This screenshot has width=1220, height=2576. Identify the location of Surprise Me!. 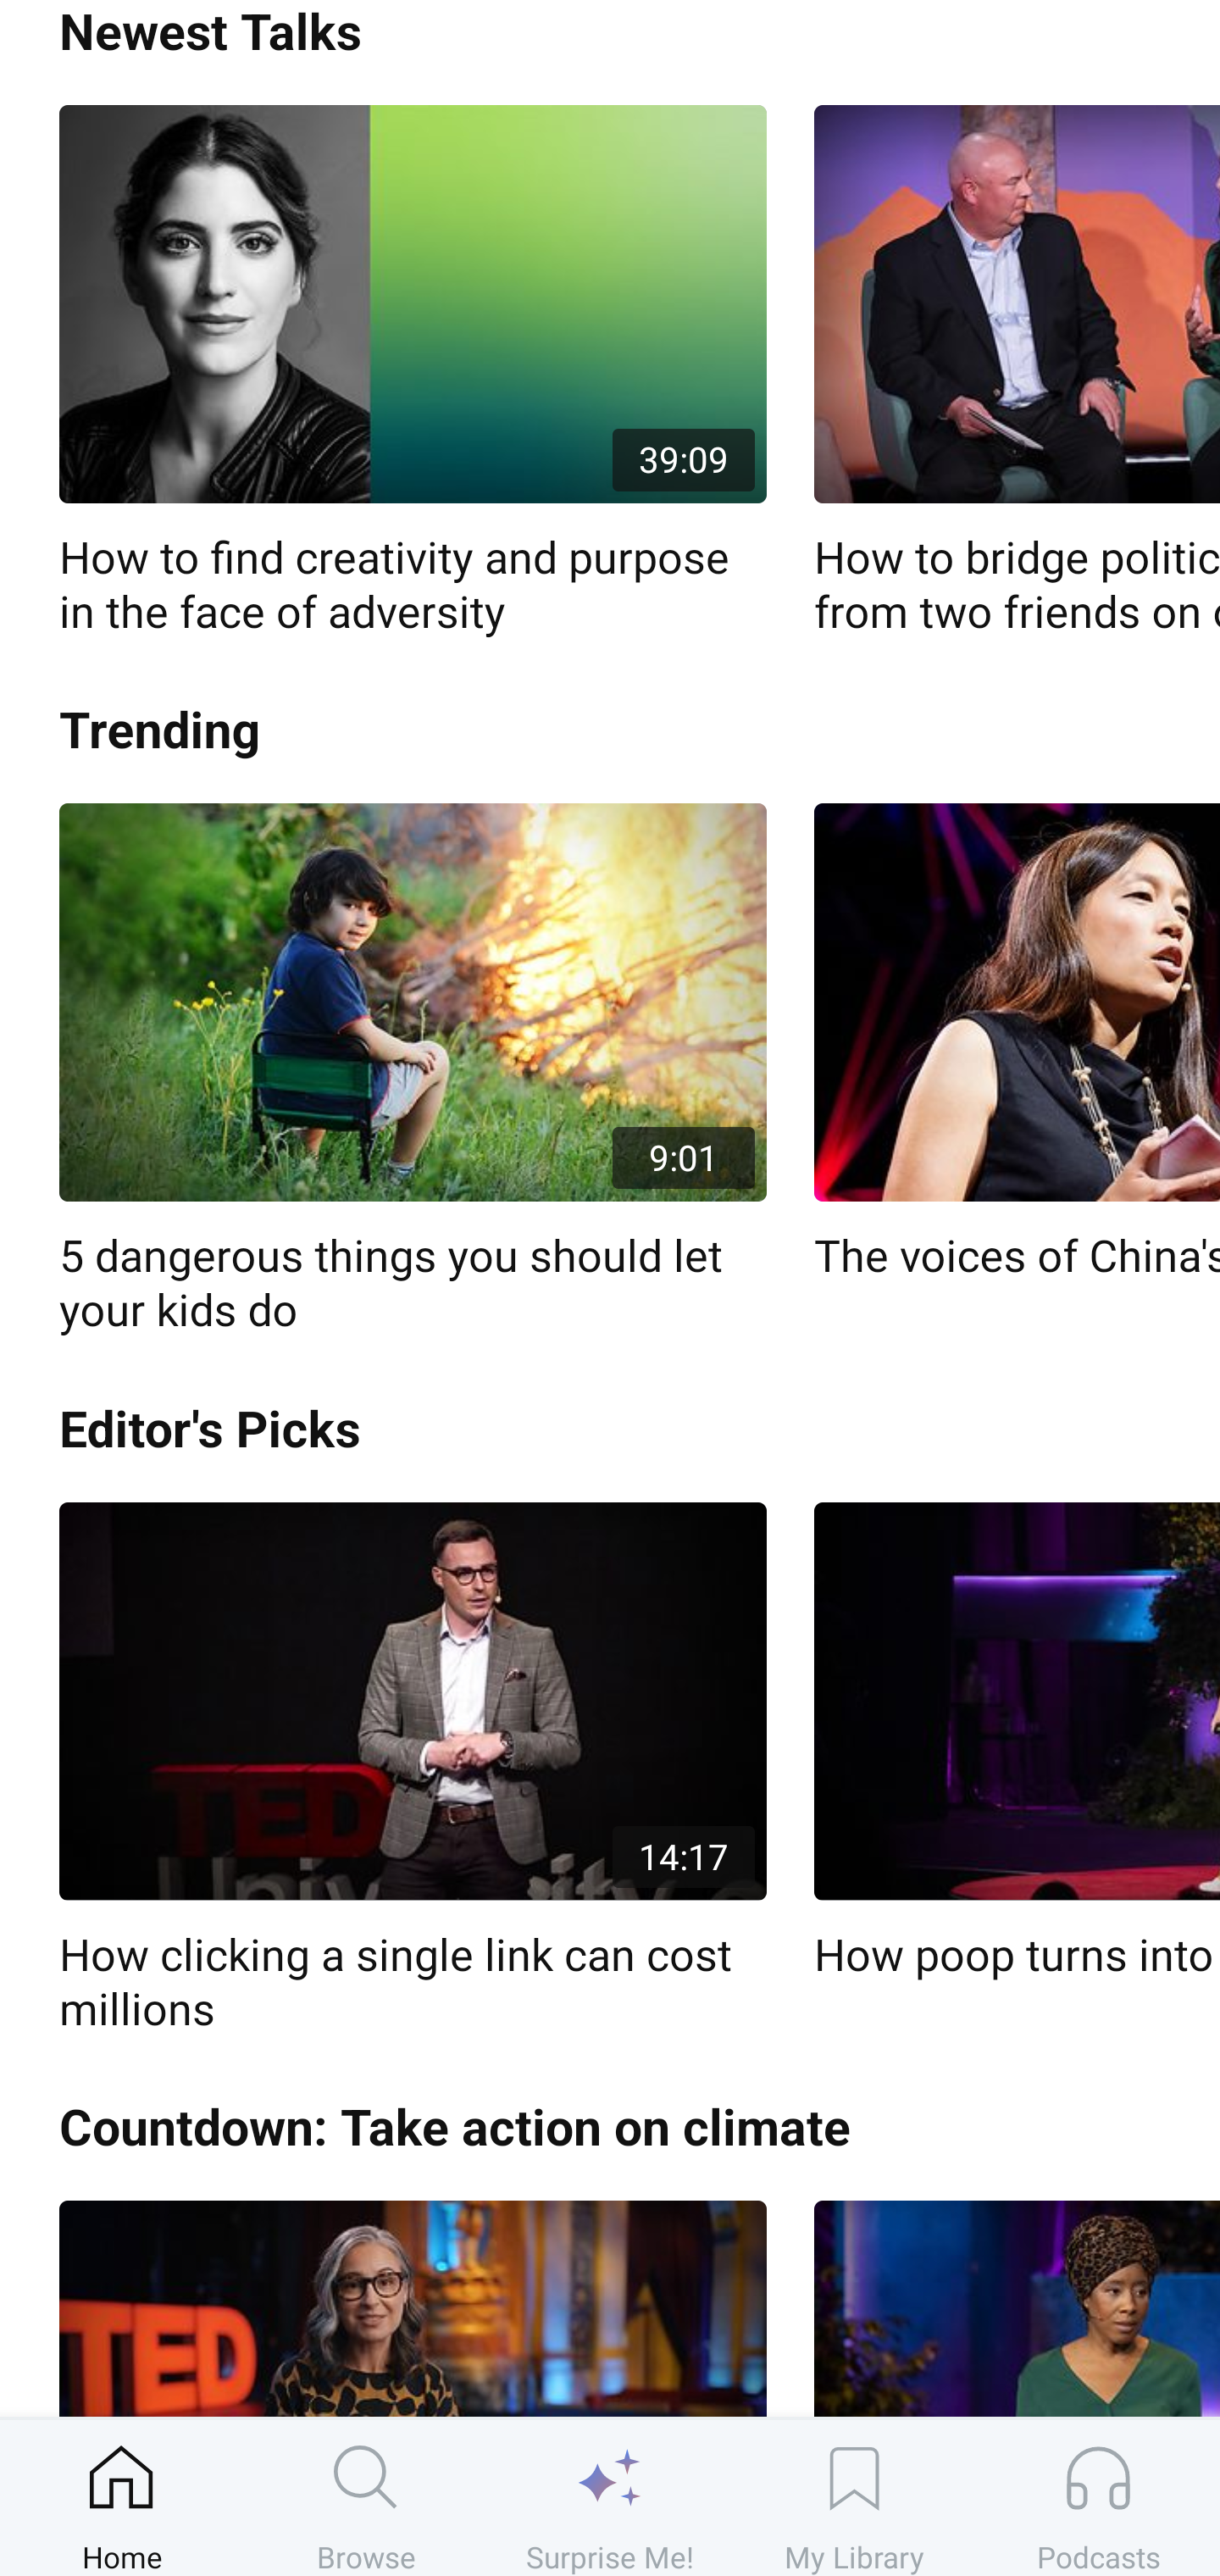
(610, 2497).